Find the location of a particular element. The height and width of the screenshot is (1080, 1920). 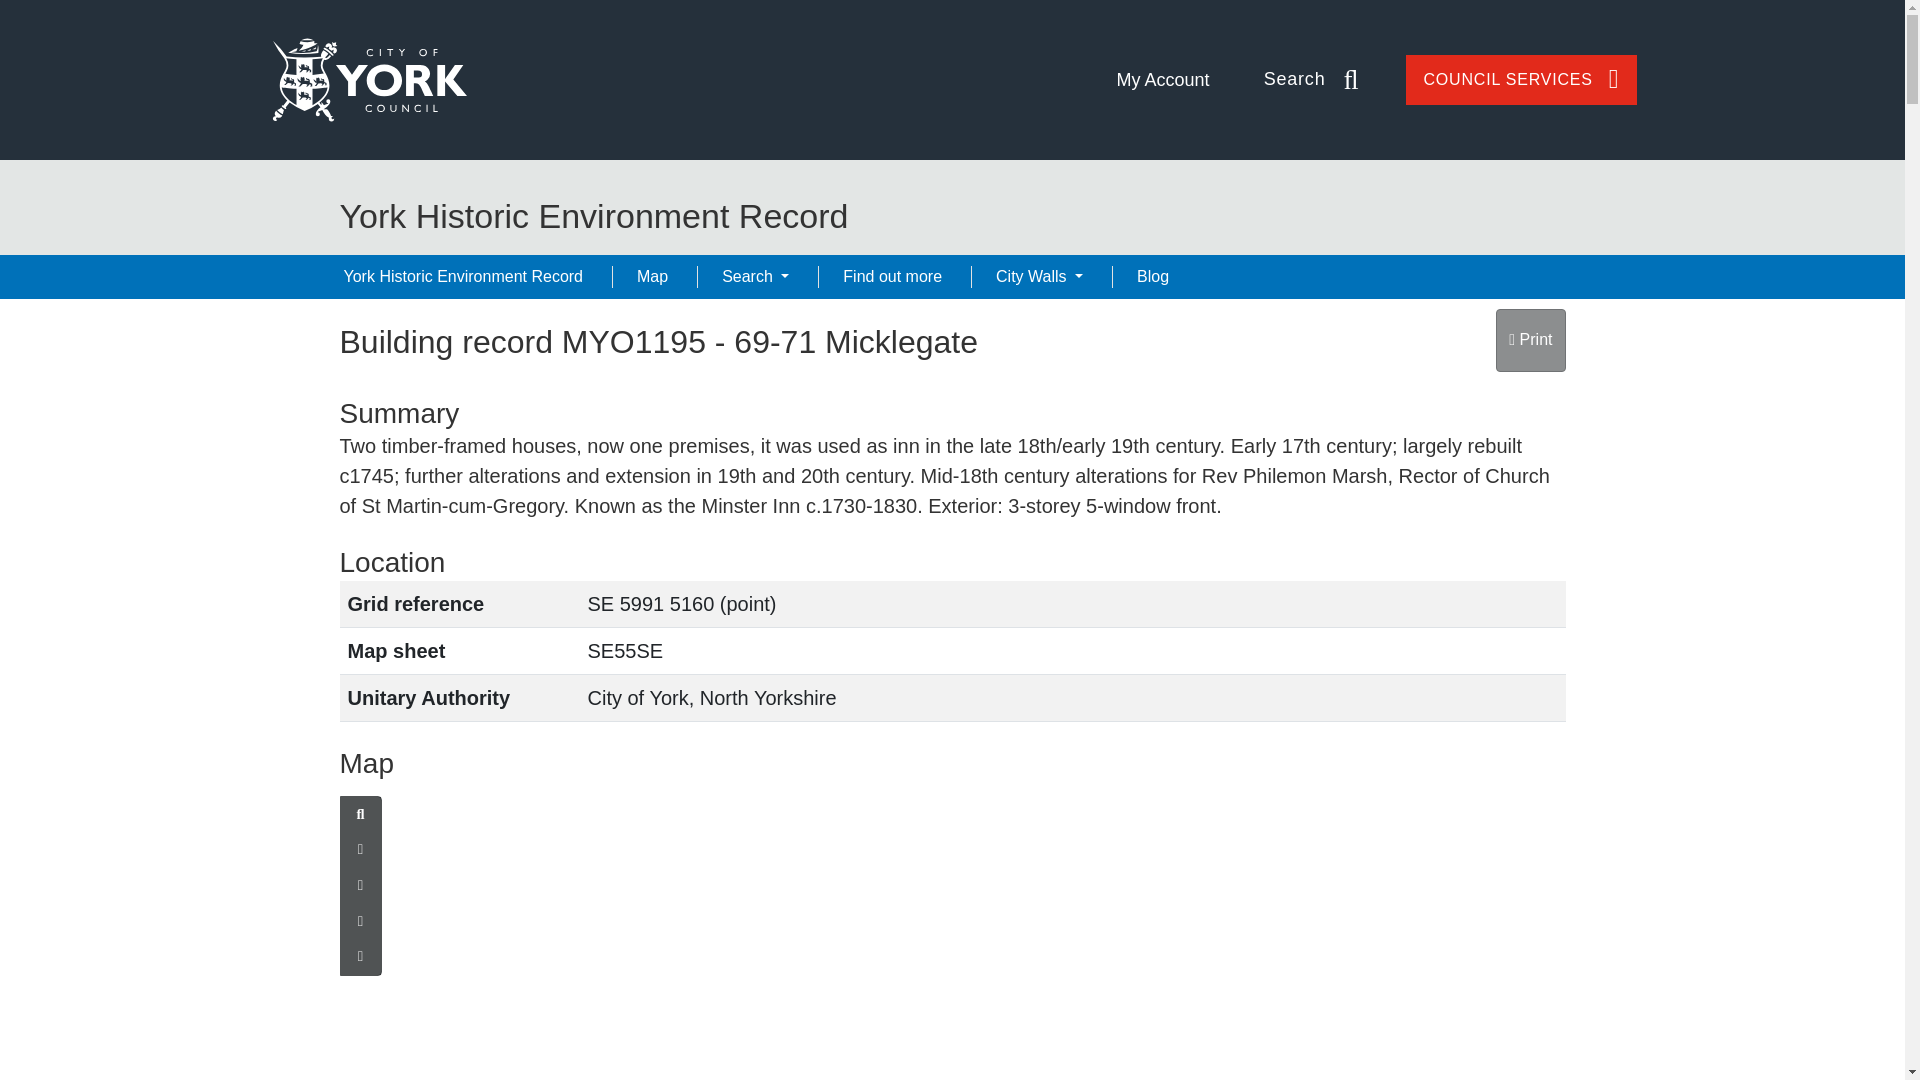

Search is located at coordinates (1314, 80).